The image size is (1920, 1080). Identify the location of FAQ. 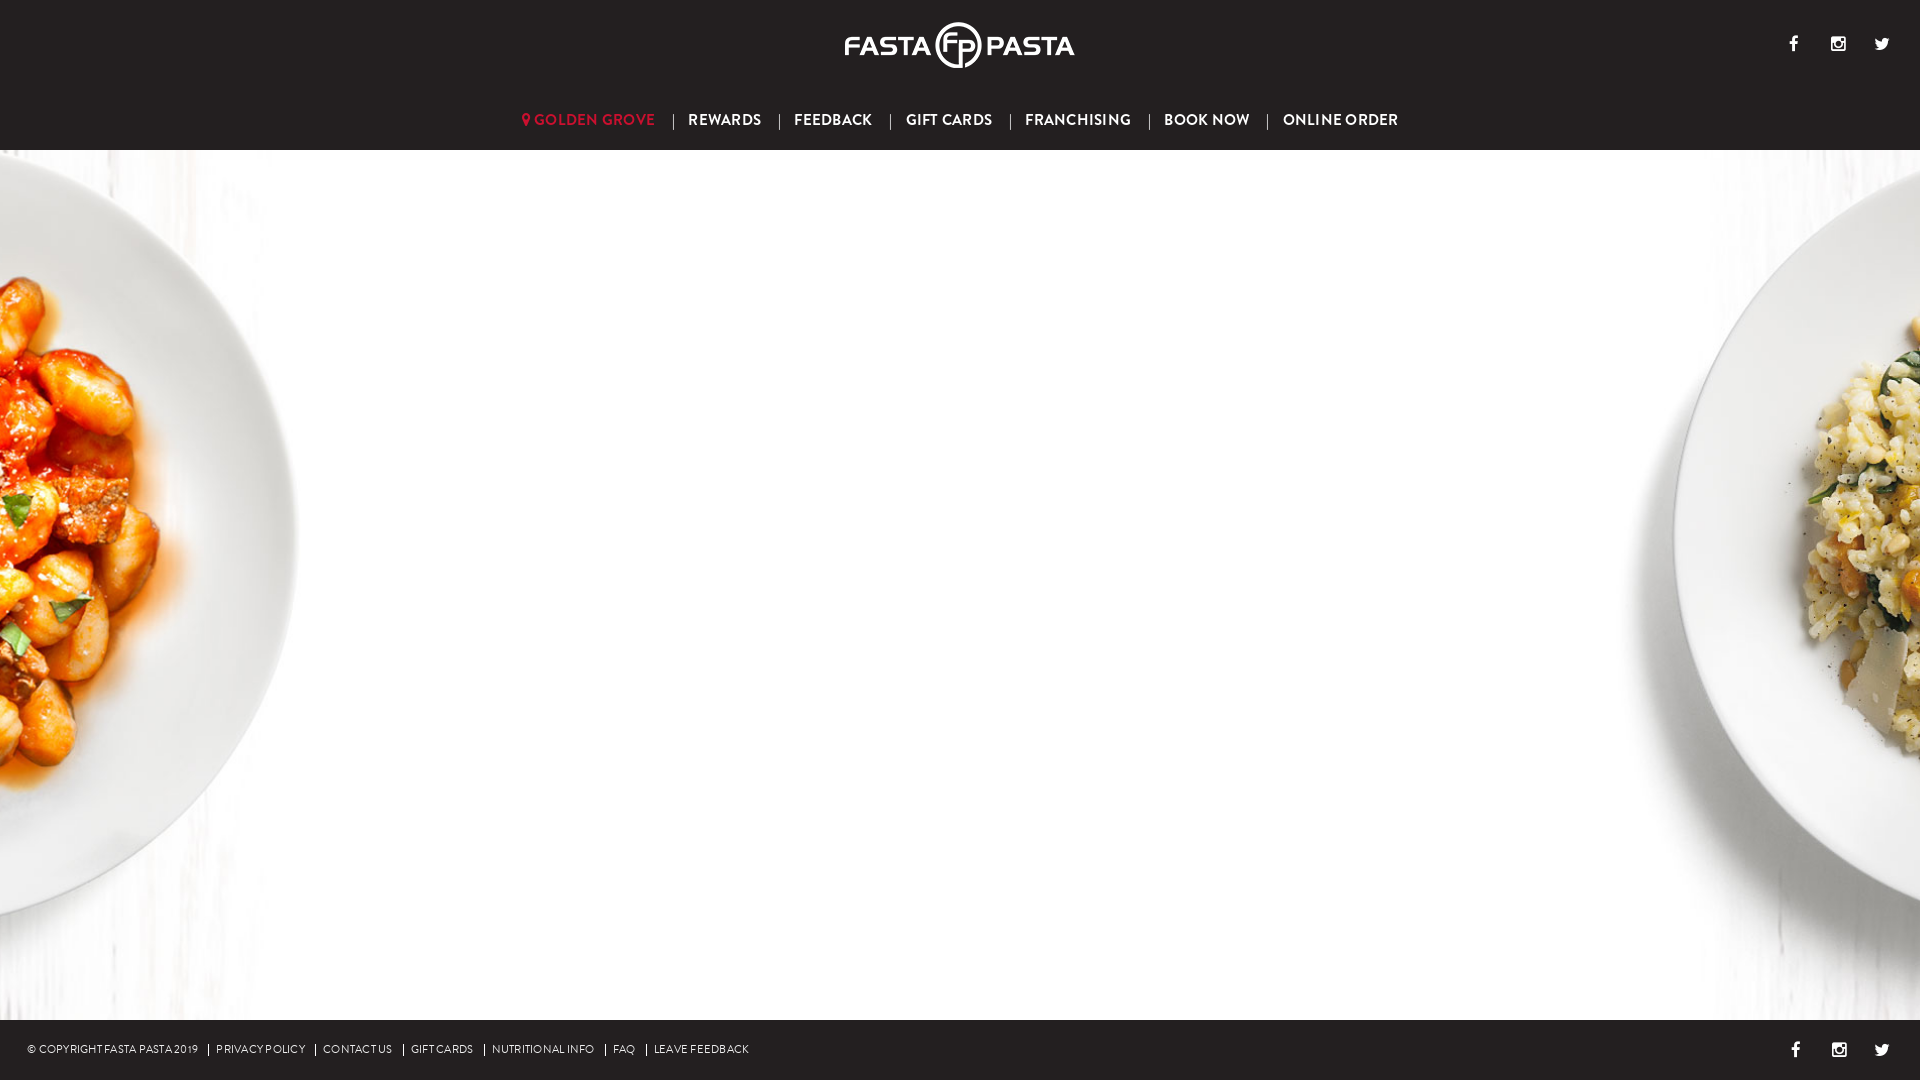
(624, 1050).